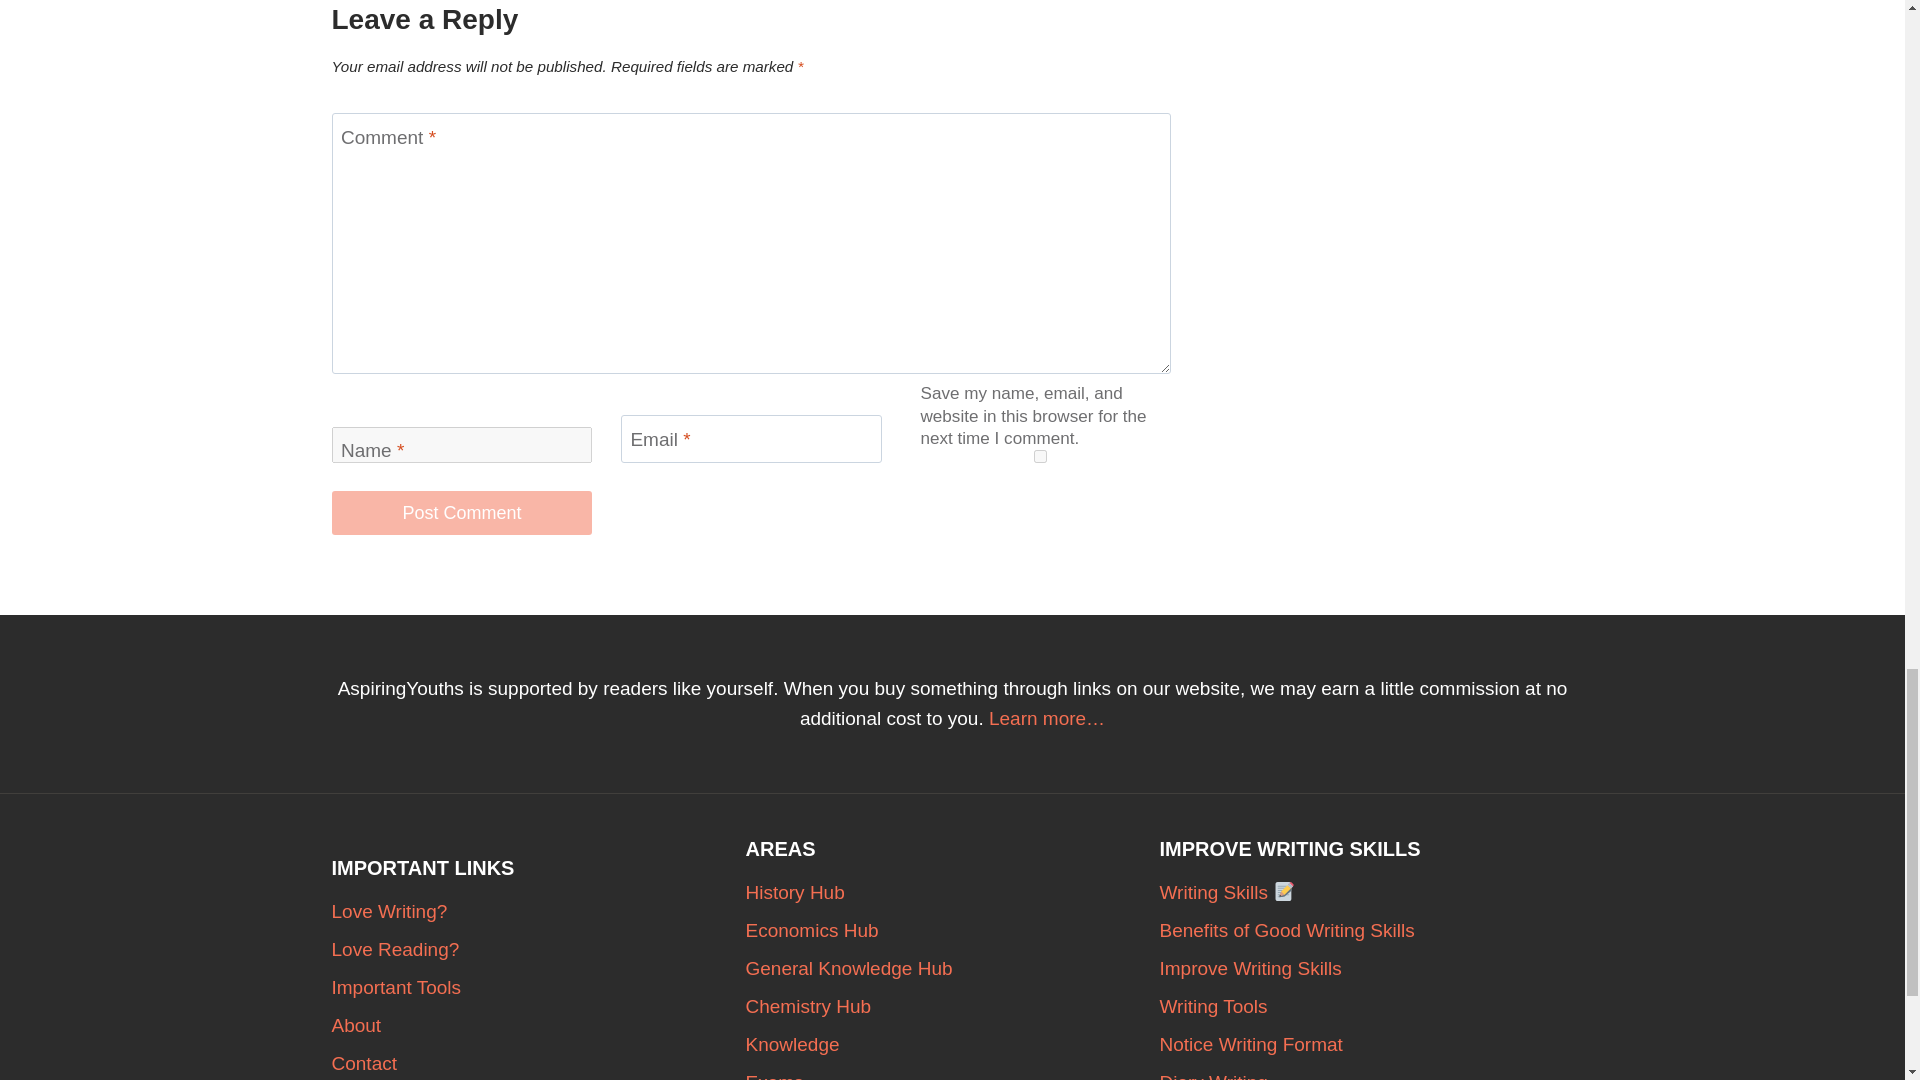 This screenshot has height=1080, width=1920. What do you see at coordinates (1040, 456) in the screenshot?
I see `yes` at bounding box center [1040, 456].